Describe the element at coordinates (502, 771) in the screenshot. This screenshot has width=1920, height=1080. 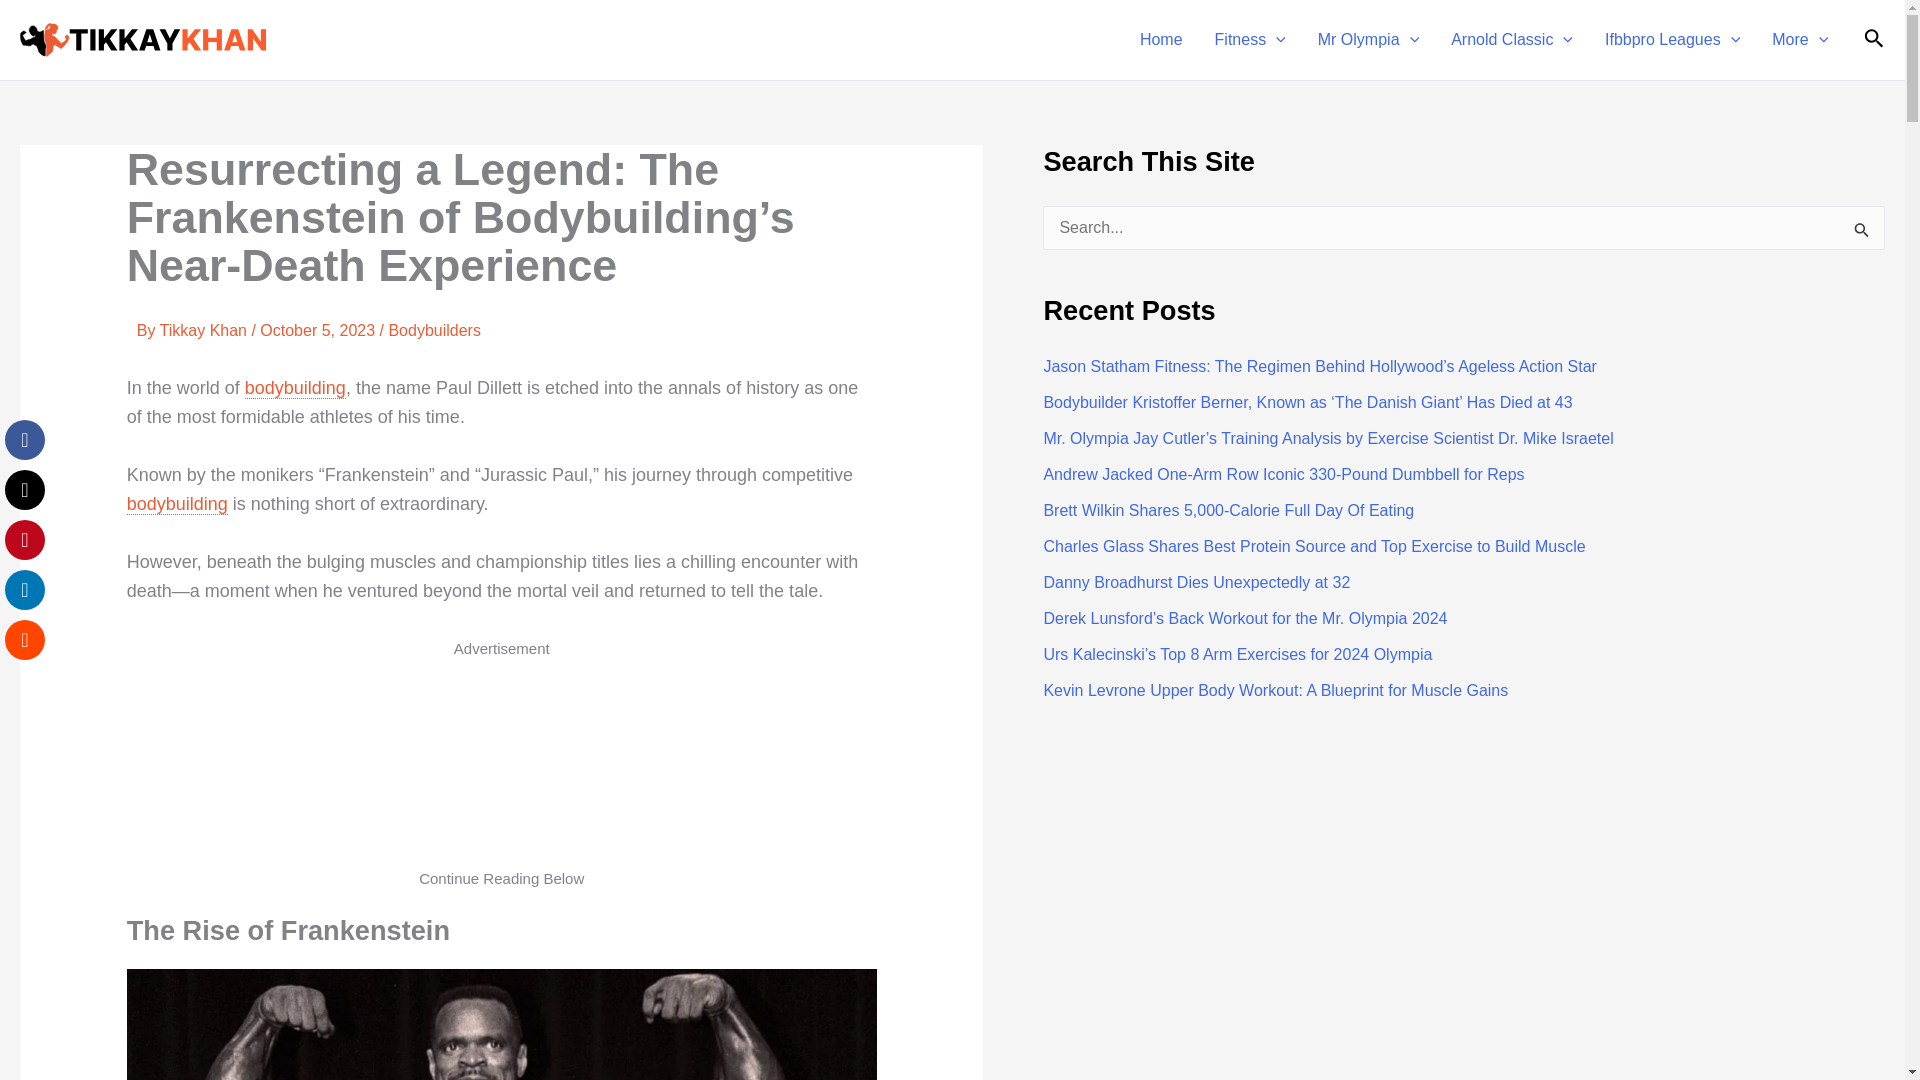
I see `Advertisement` at that location.